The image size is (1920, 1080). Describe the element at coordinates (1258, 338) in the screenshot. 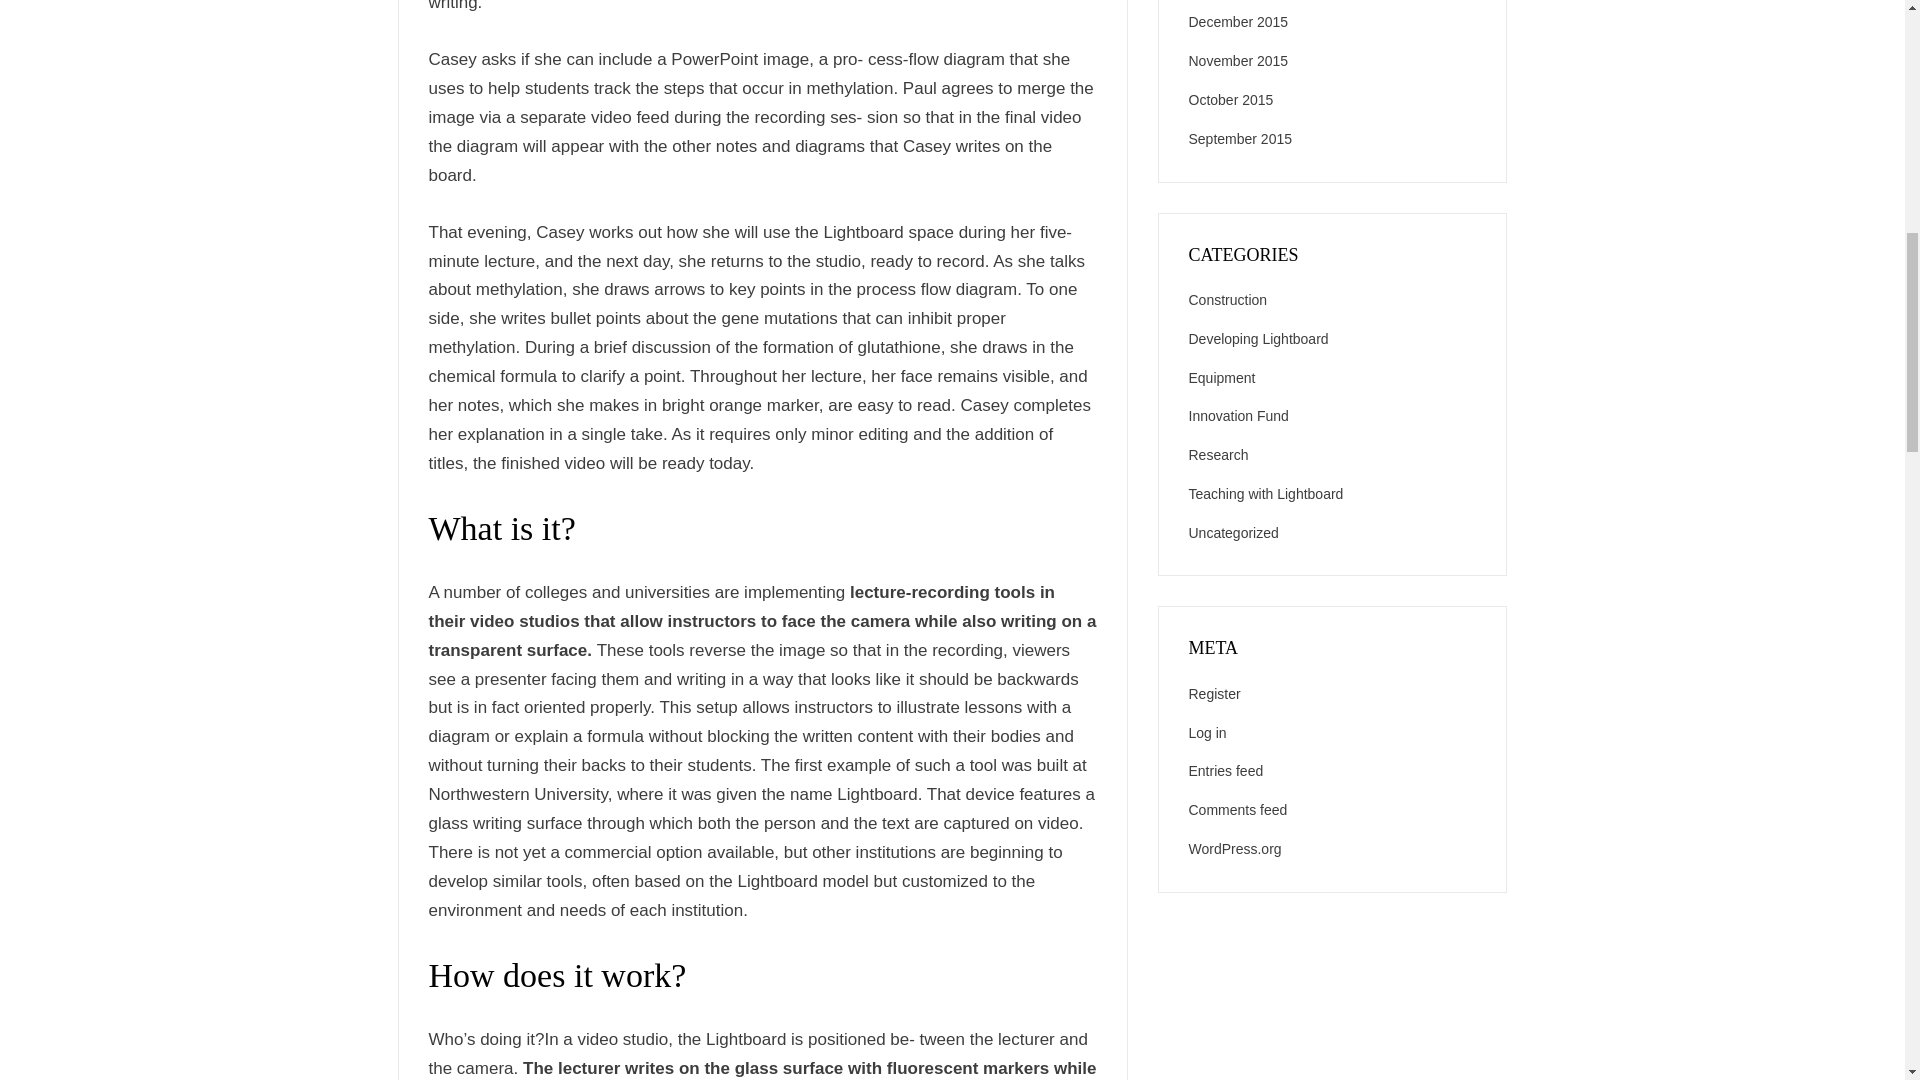

I see `Developing Lightboard` at that location.